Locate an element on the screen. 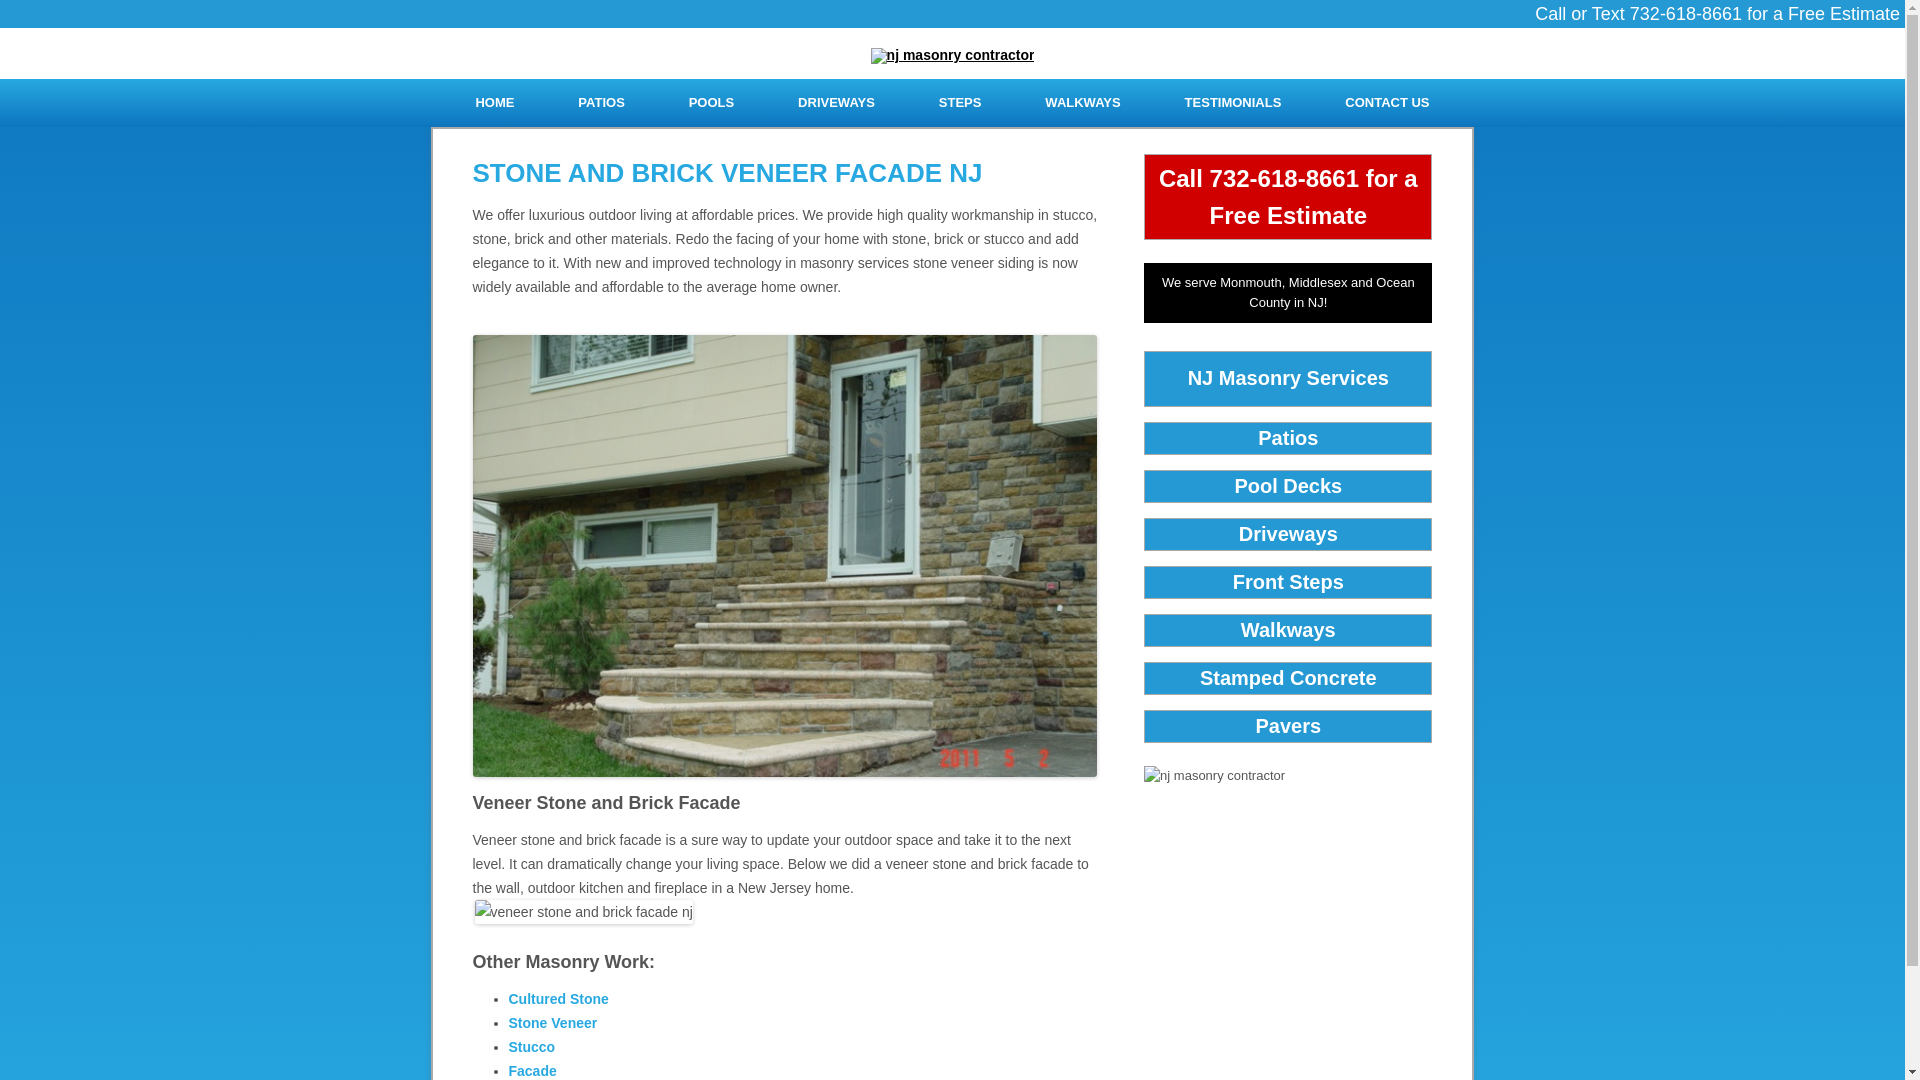 The height and width of the screenshot is (1080, 1920). Patios is located at coordinates (600, 102).